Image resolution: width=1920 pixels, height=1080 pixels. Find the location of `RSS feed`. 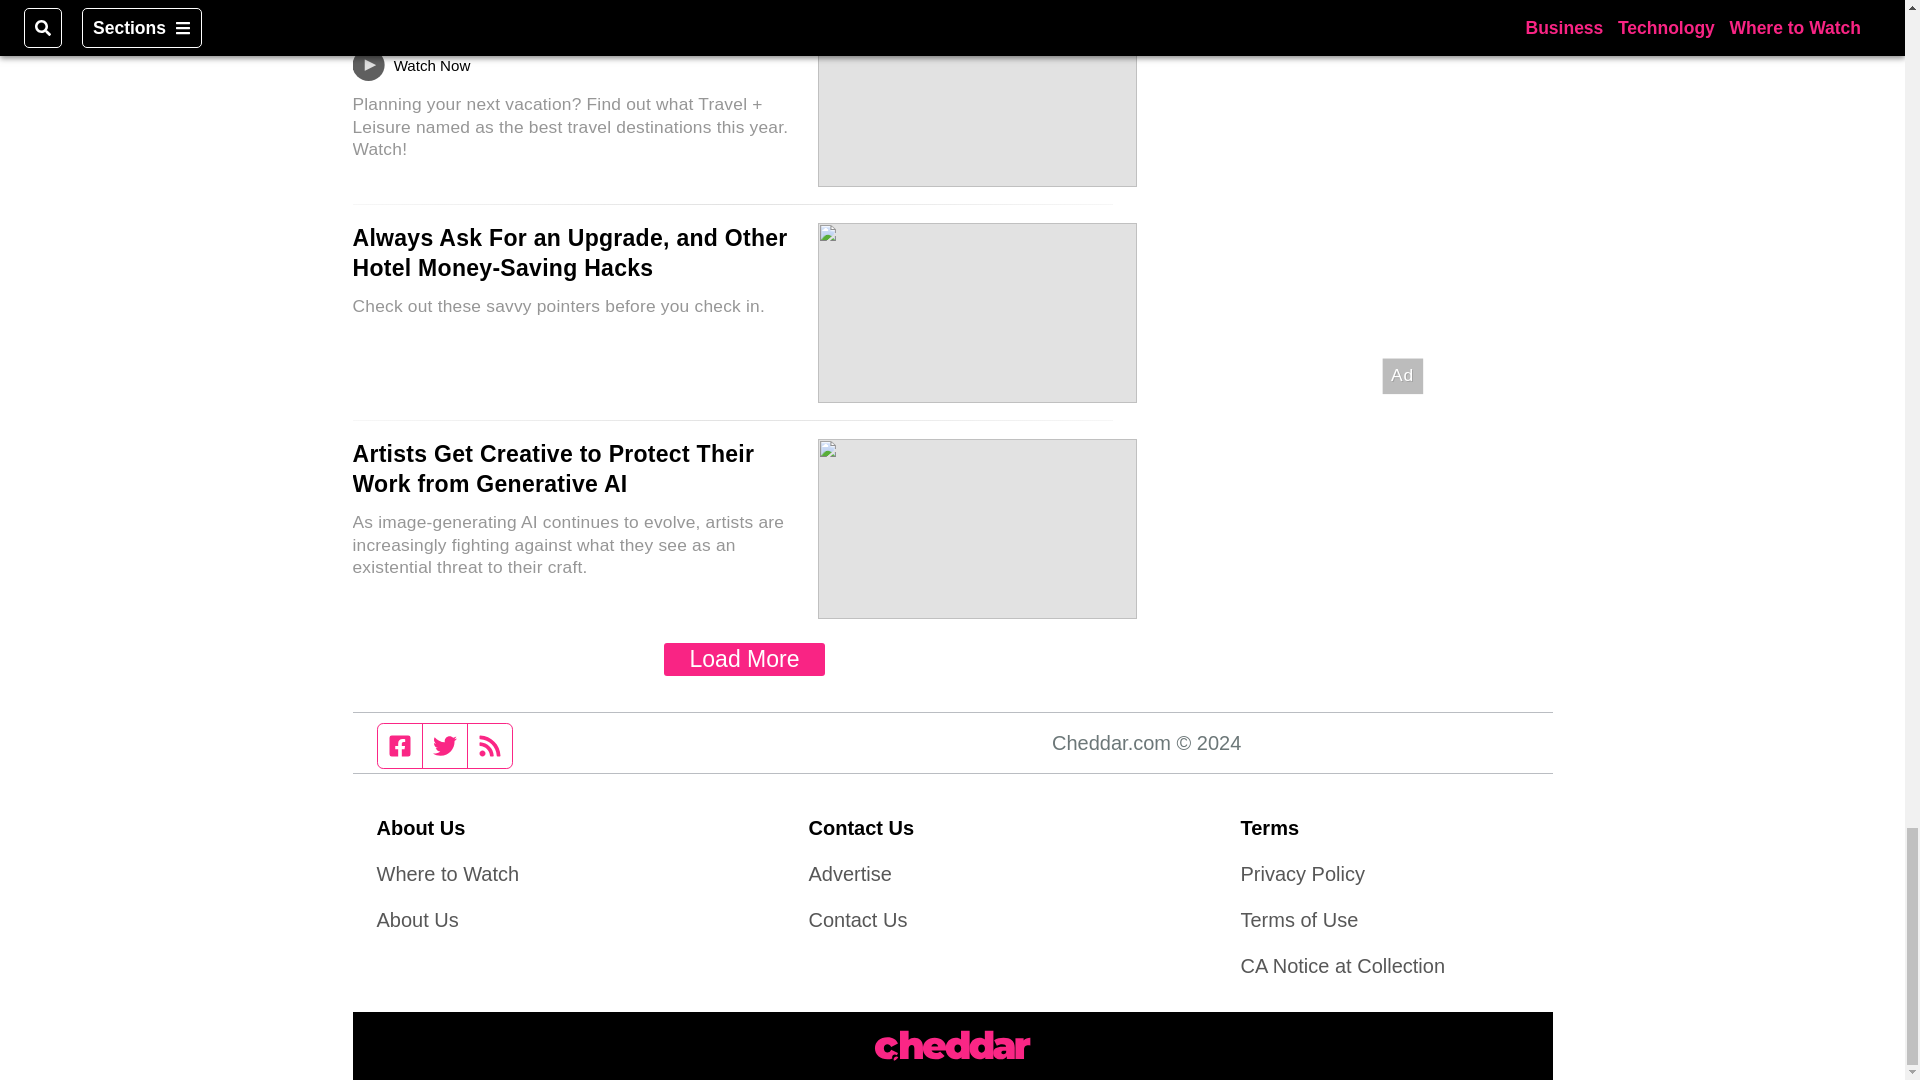

RSS feed is located at coordinates (490, 745).